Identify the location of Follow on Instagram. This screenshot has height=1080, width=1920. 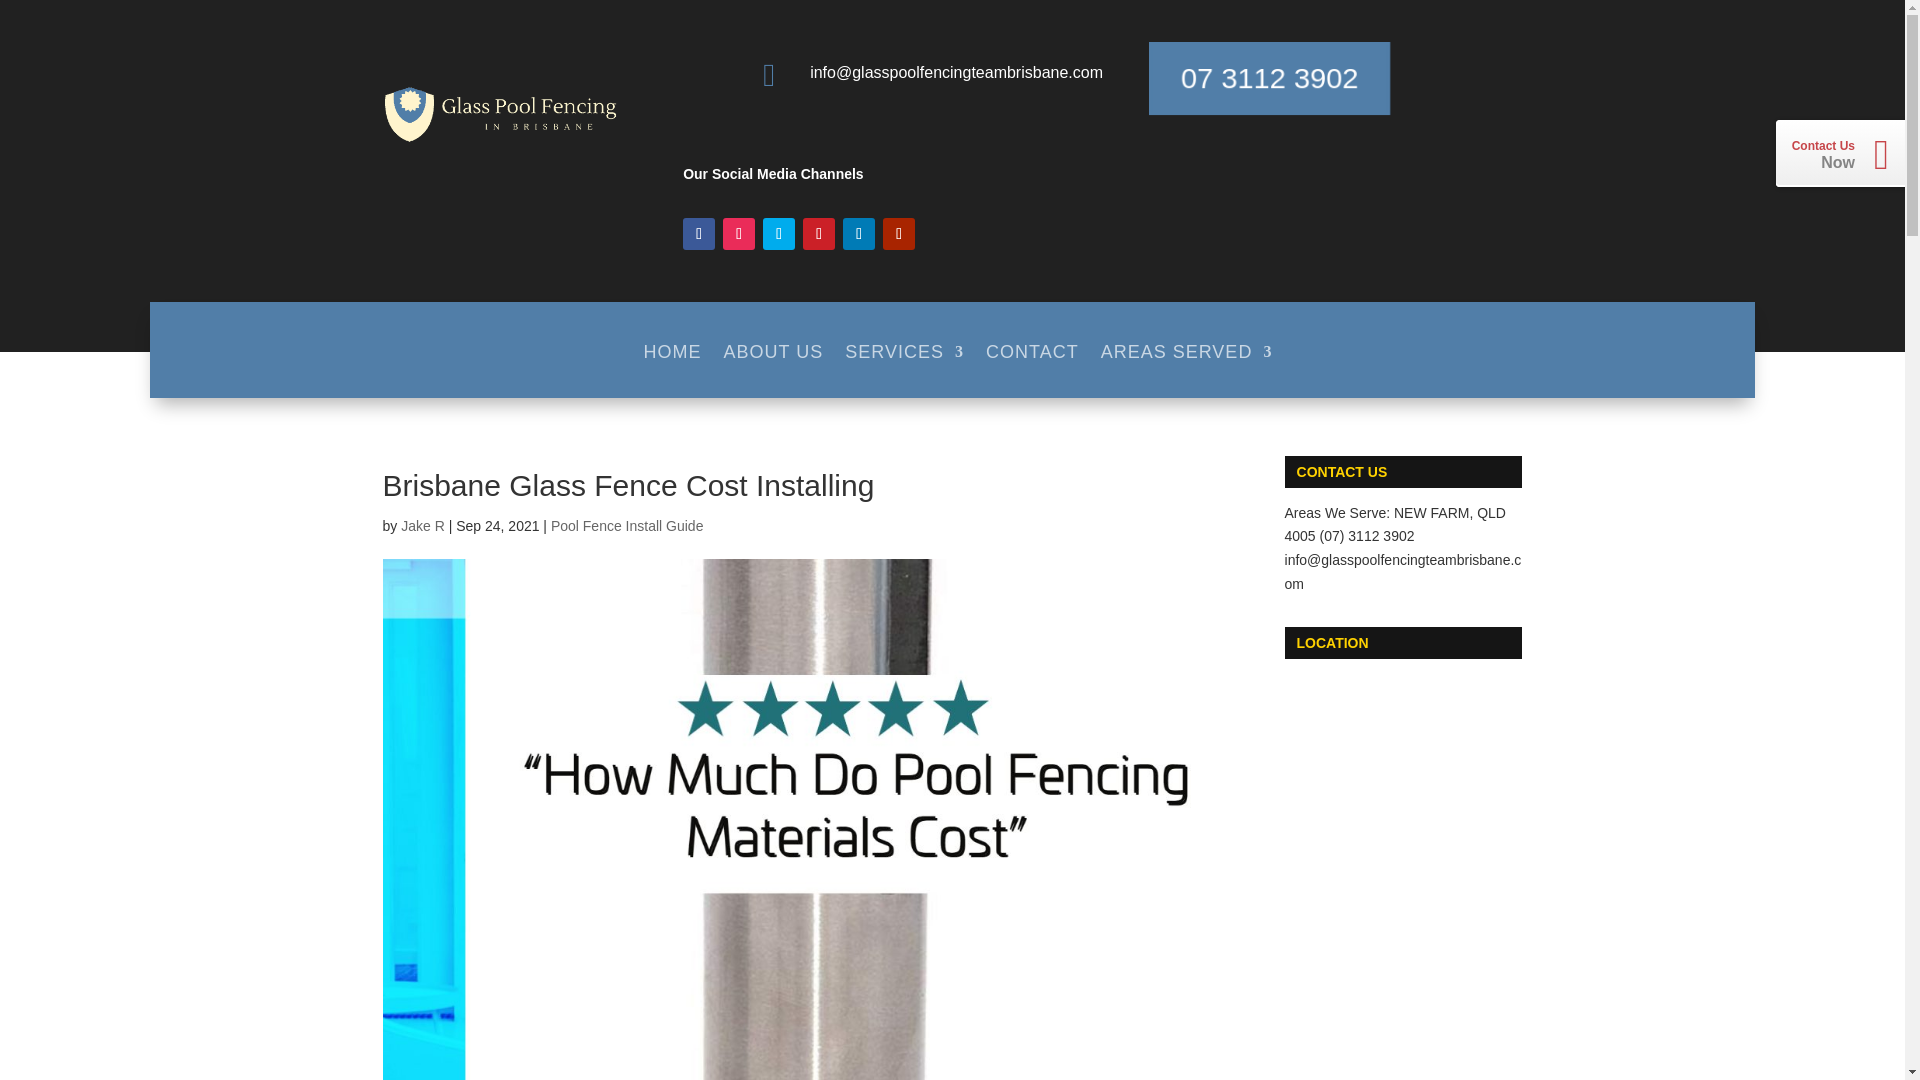
(738, 234).